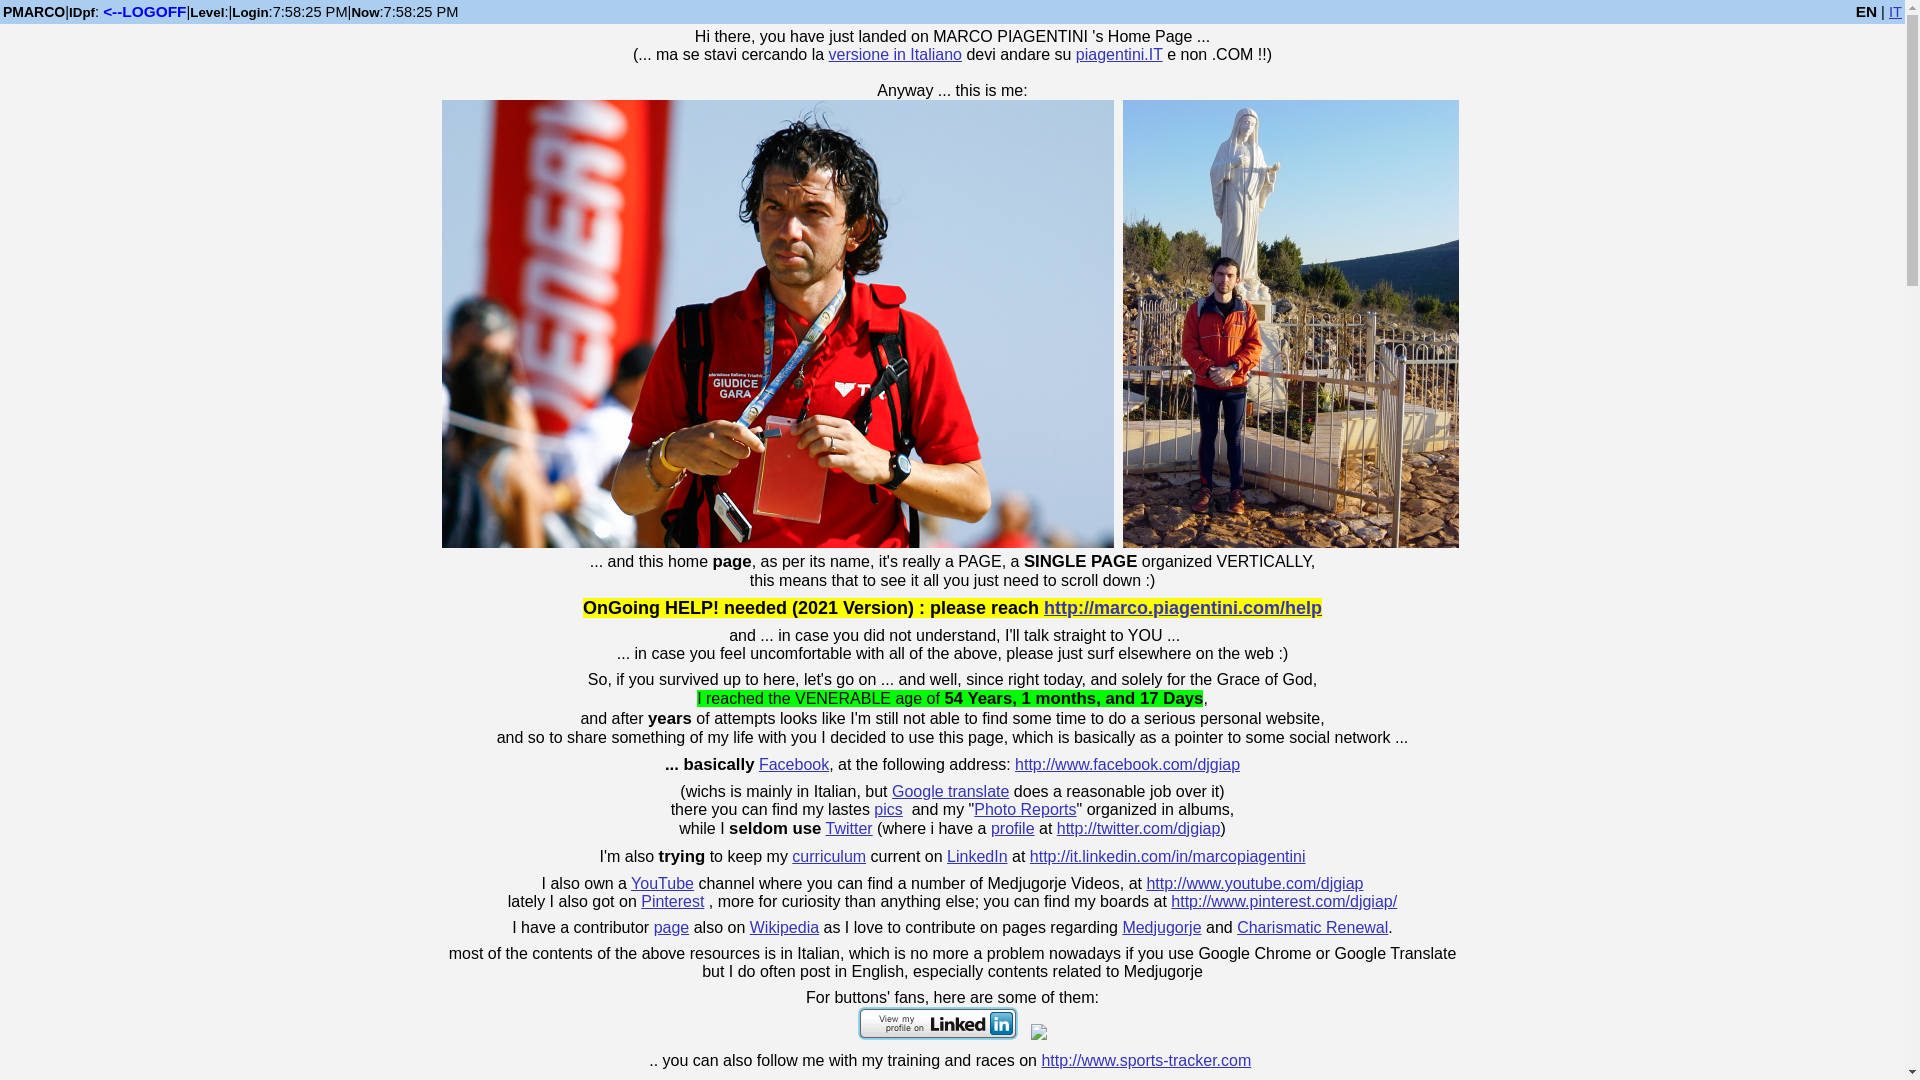 Image resolution: width=1920 pixels, height=1080 pixels. What do you see at coordinates (794, 764) in the screenshot?
I see `Facebook` at bounding box center [794, 764].